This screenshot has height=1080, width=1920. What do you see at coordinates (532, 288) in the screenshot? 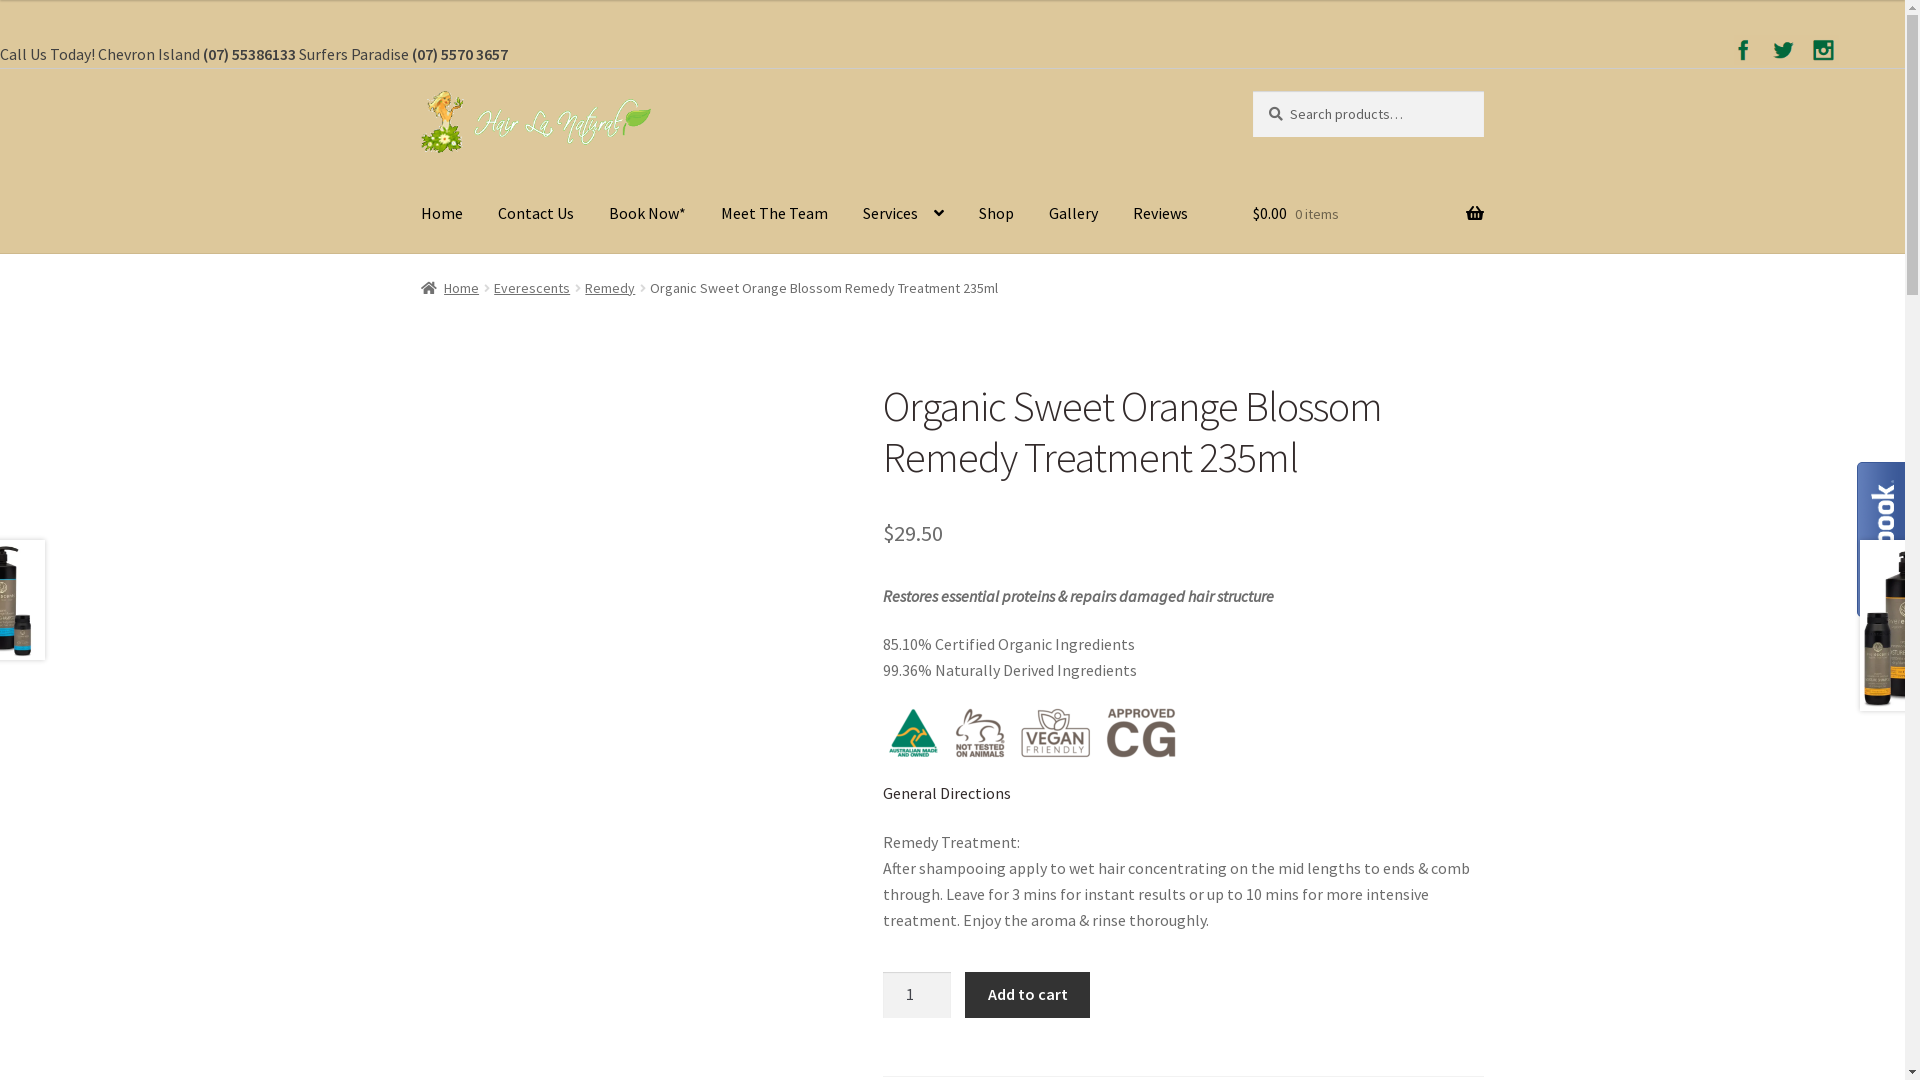
I see `Everescents` at bounding box center [532, 288].